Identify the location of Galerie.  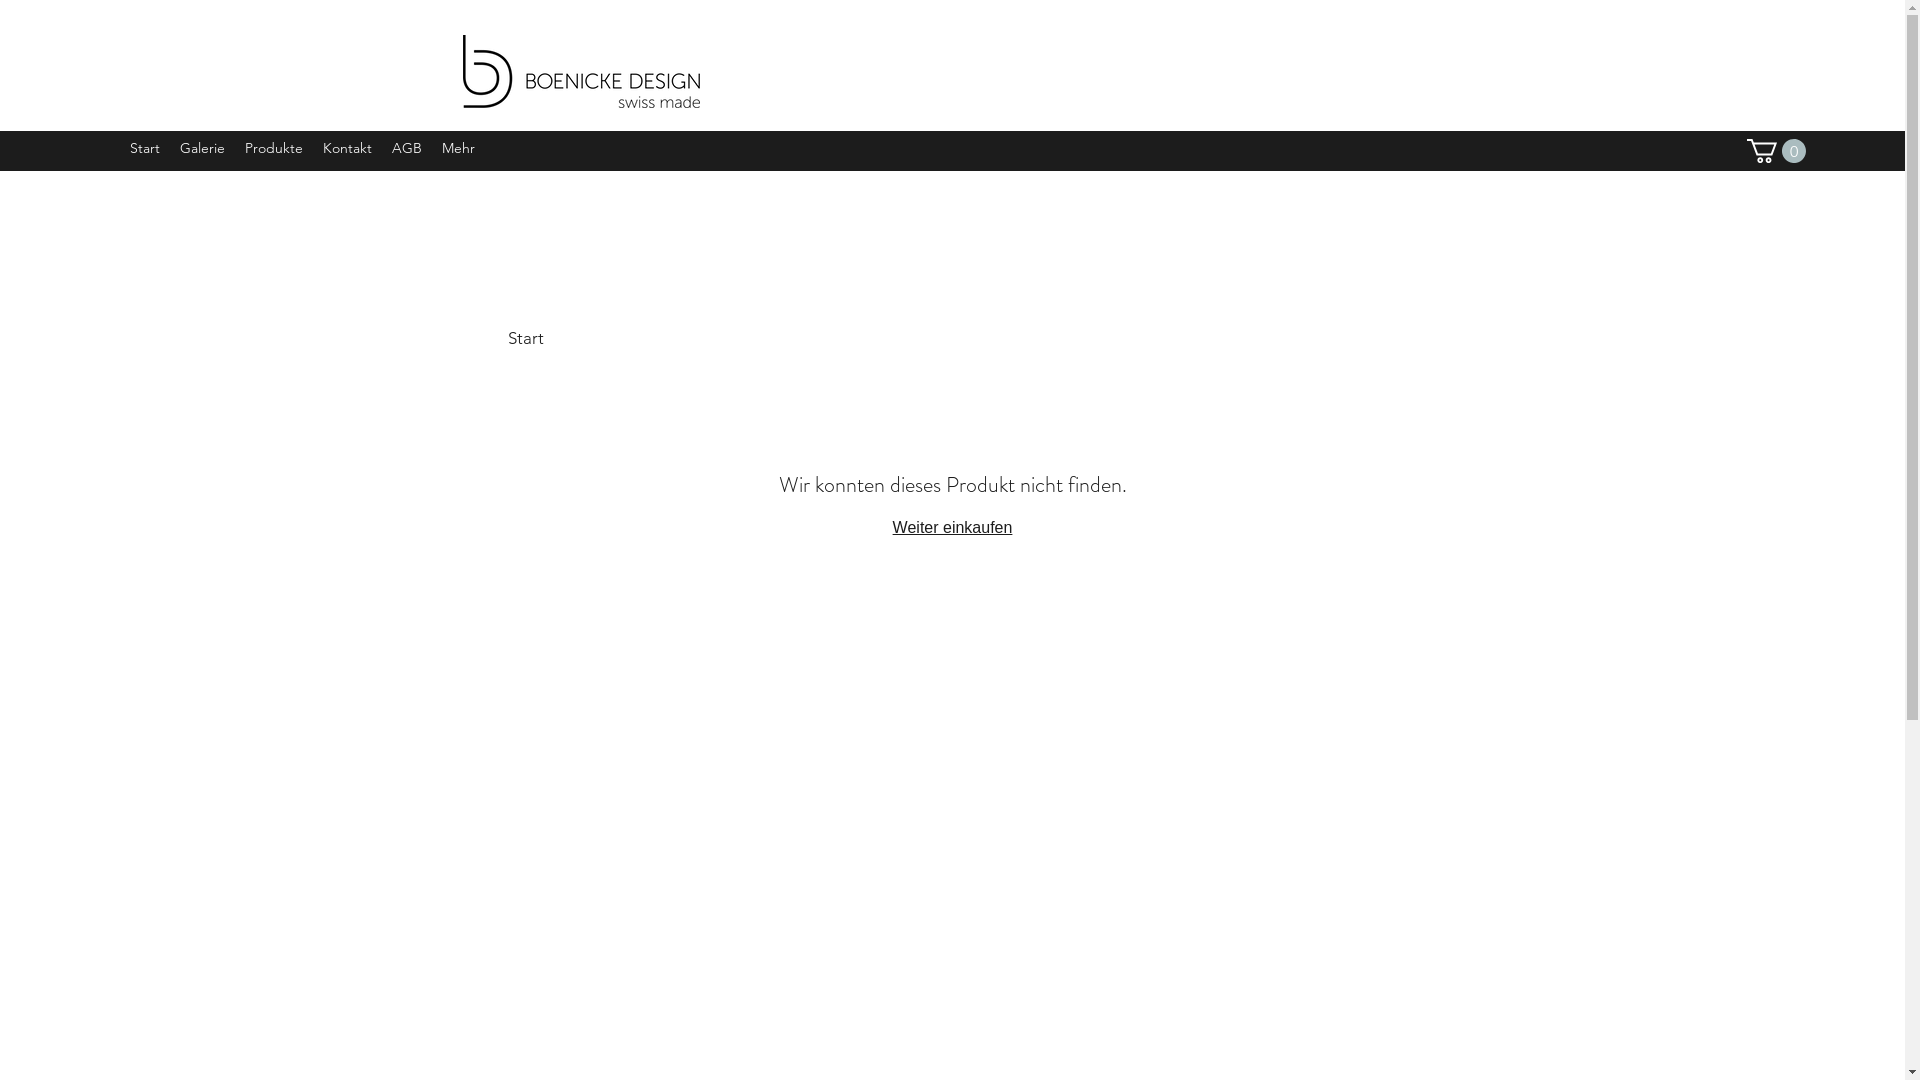
(202, 151).